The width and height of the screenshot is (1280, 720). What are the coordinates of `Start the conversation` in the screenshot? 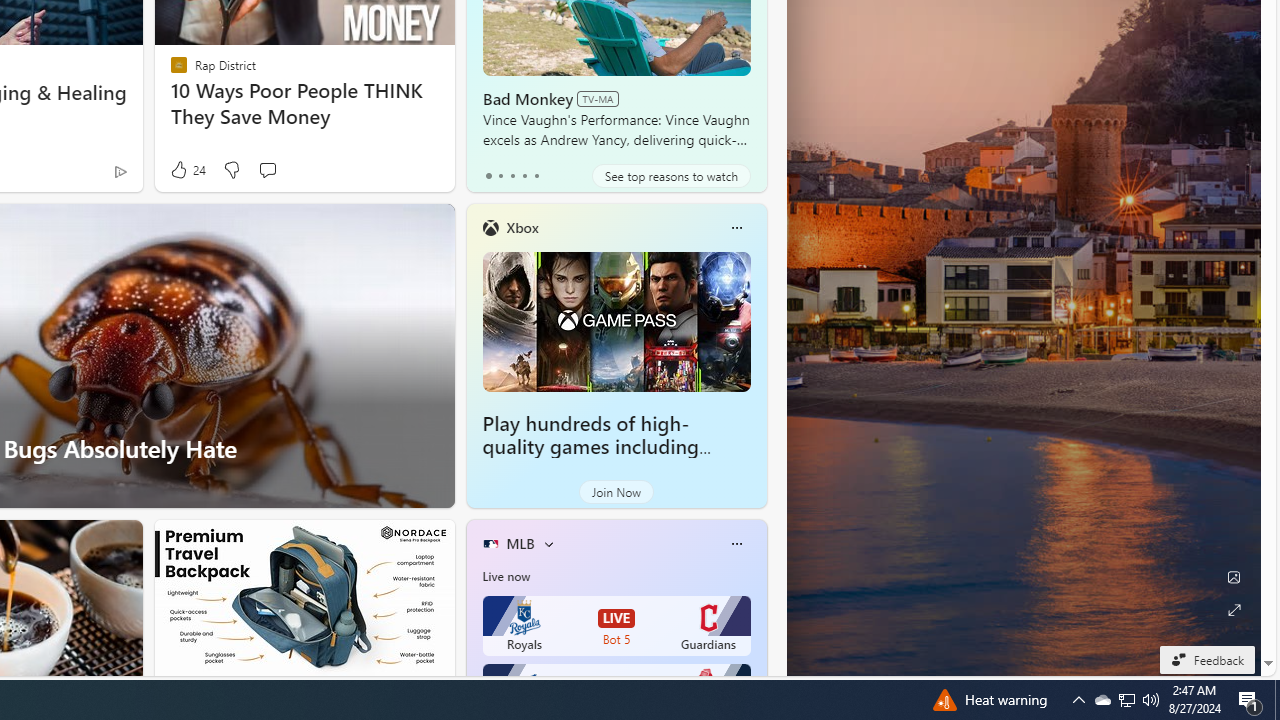 It's located at (267, 170).